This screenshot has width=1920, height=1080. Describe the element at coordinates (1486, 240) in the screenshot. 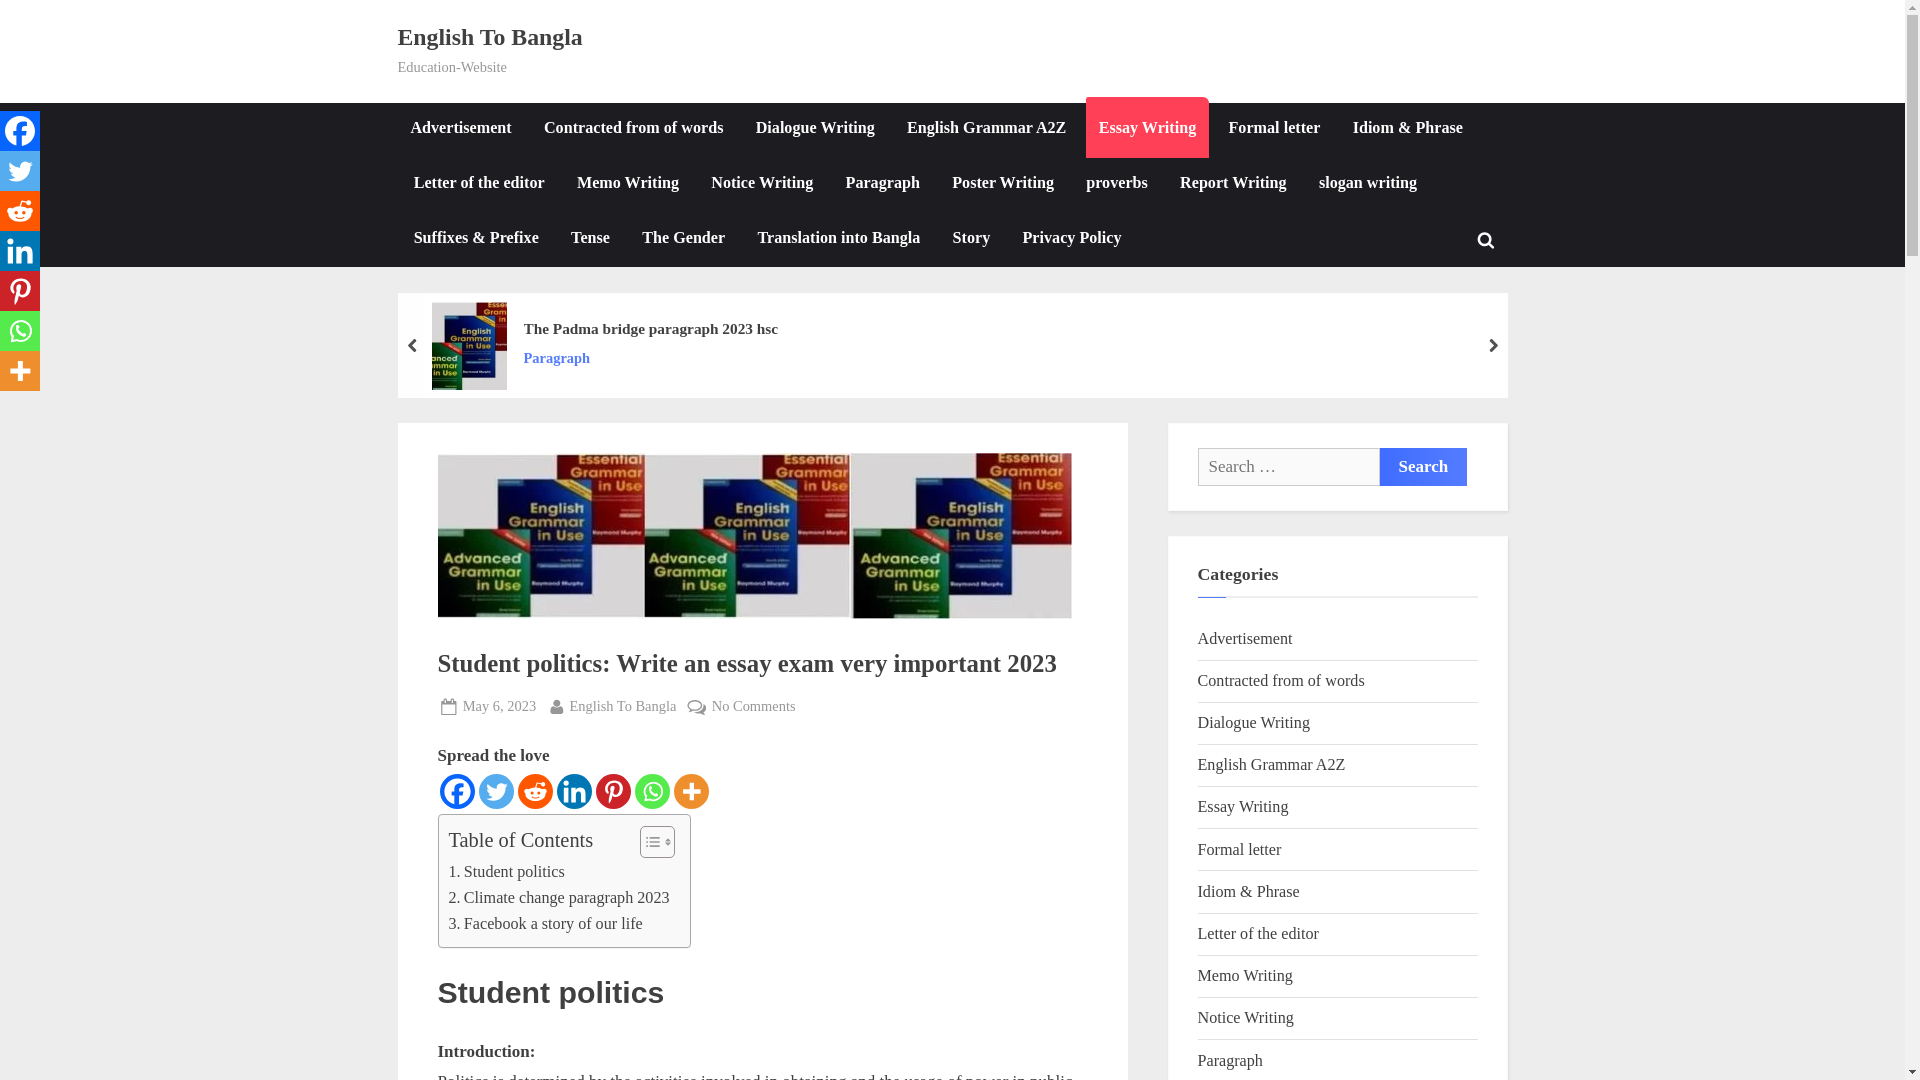

I see `Toggle search form` at that location.